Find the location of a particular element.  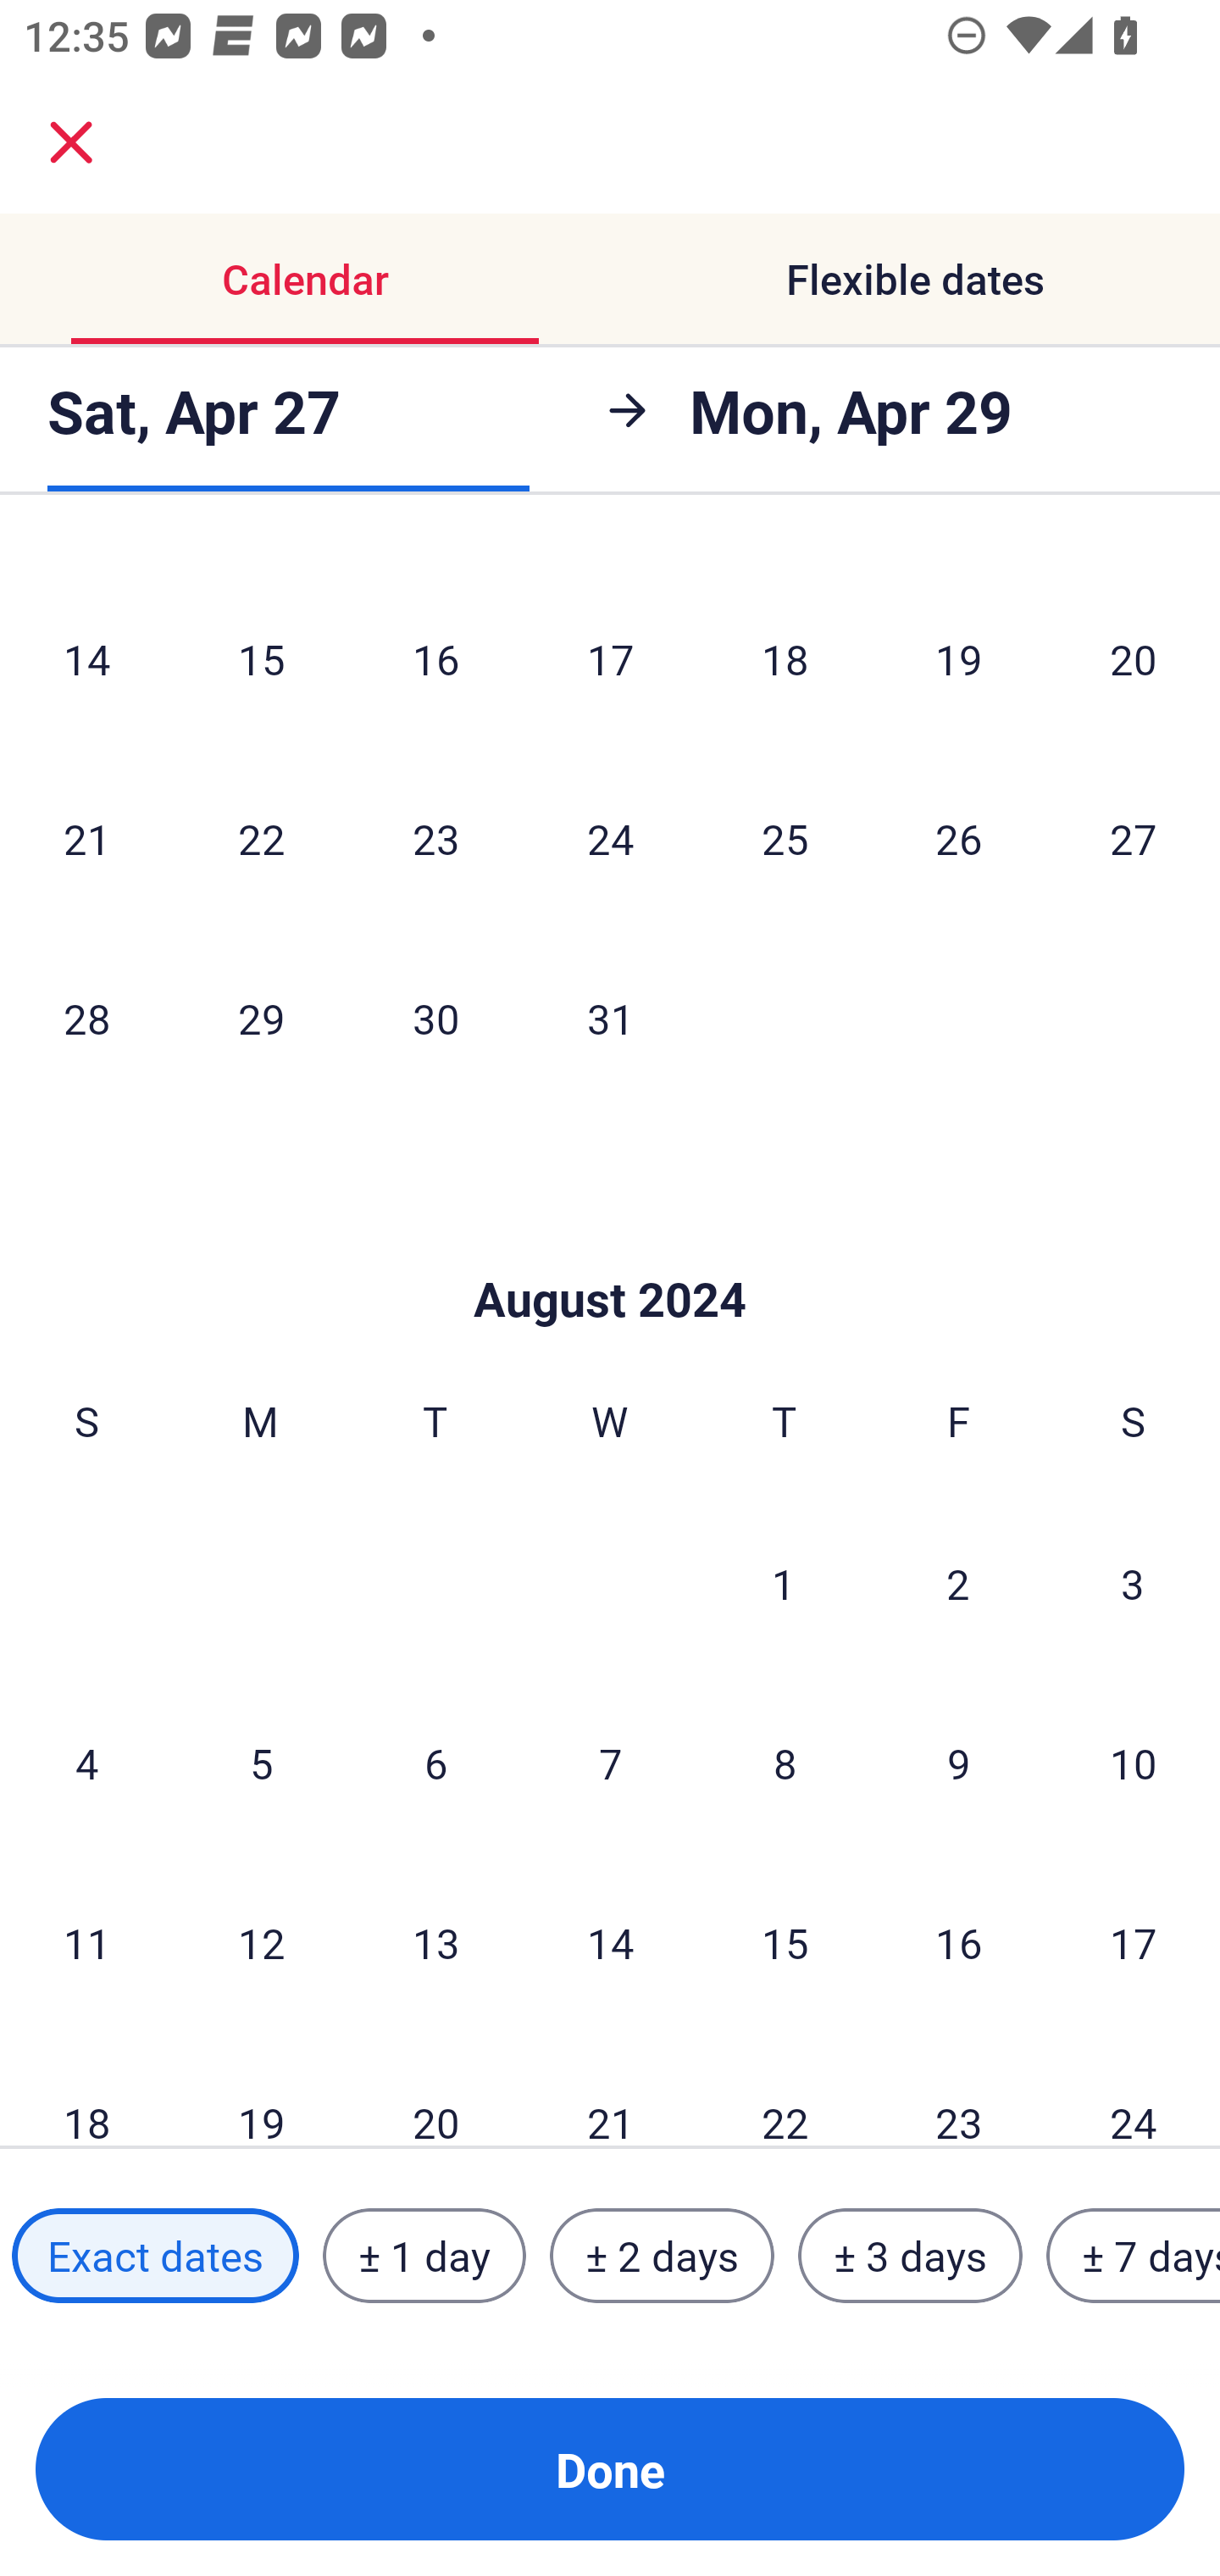

29 Monday, July 29, 2024 is located at coordinates (261, 1019).